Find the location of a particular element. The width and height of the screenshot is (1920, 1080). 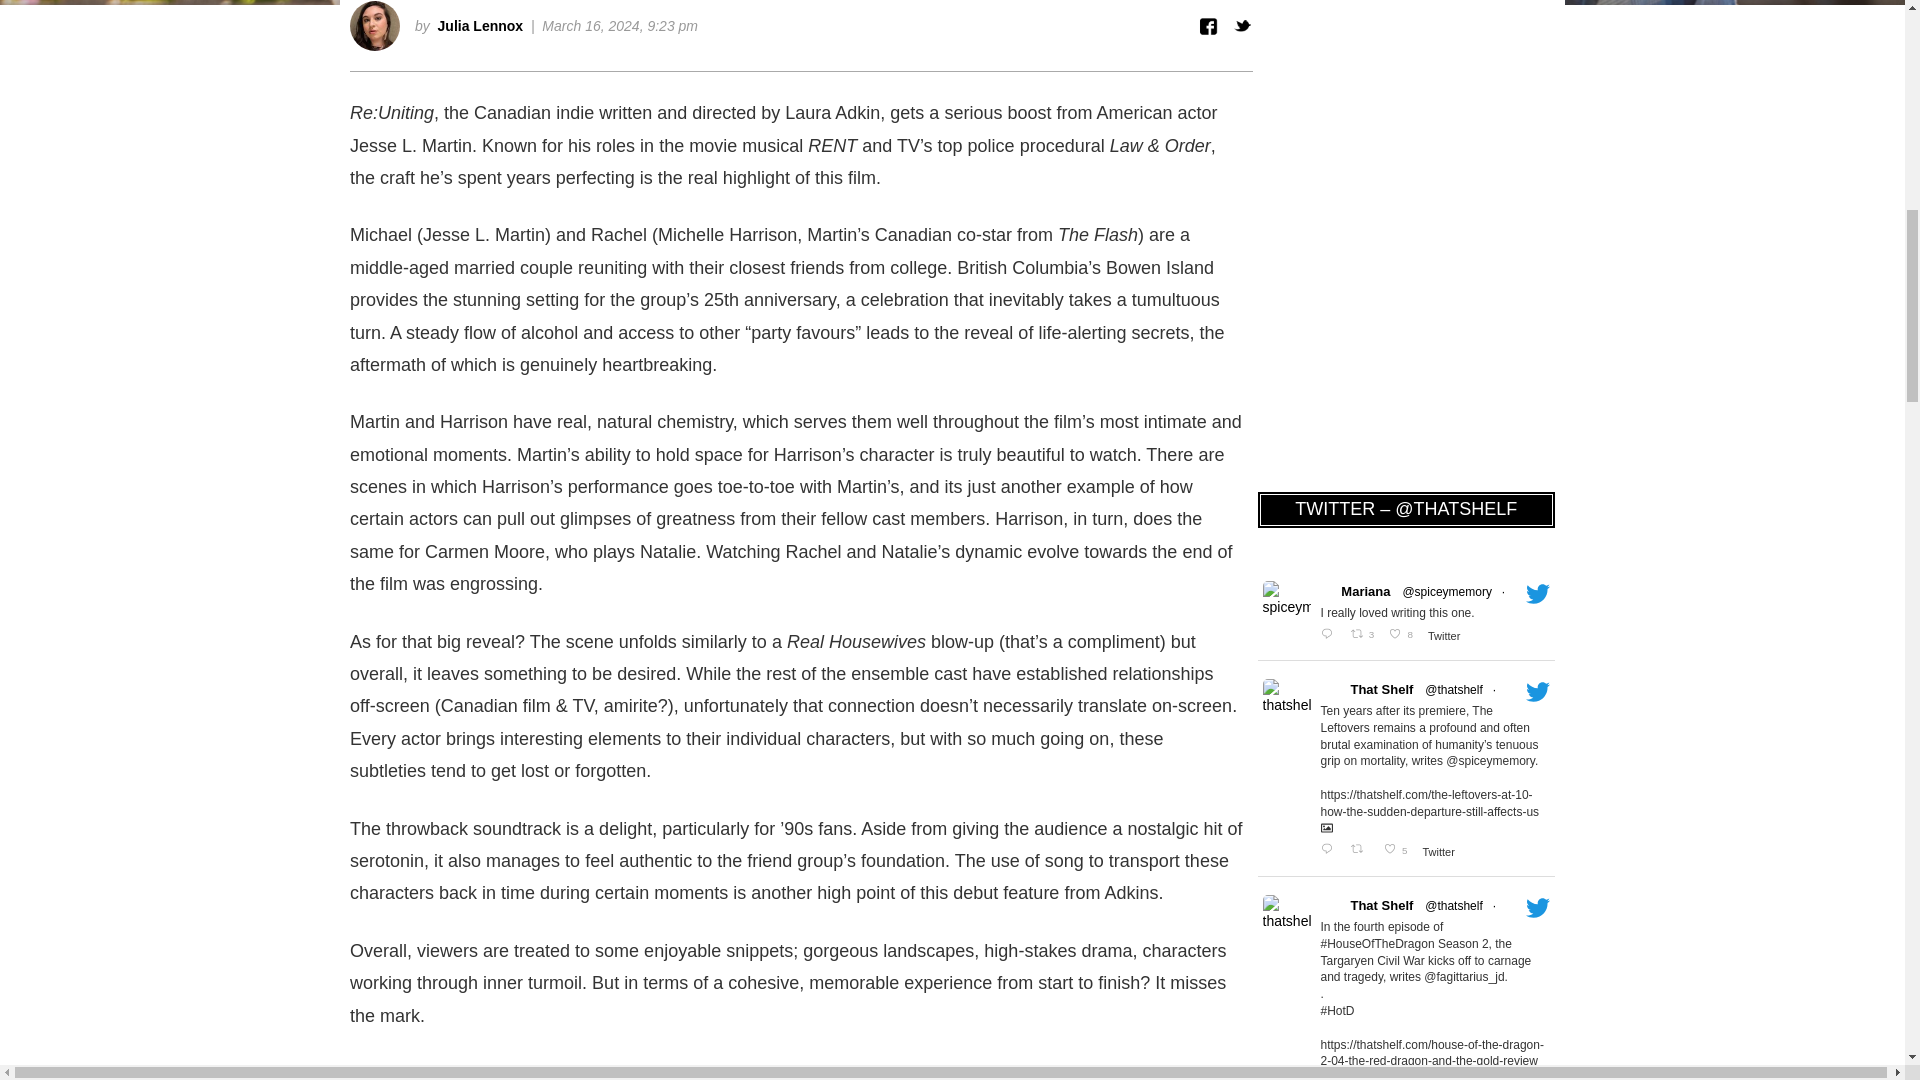

That Shelf is located at coordinates (1381, 690).